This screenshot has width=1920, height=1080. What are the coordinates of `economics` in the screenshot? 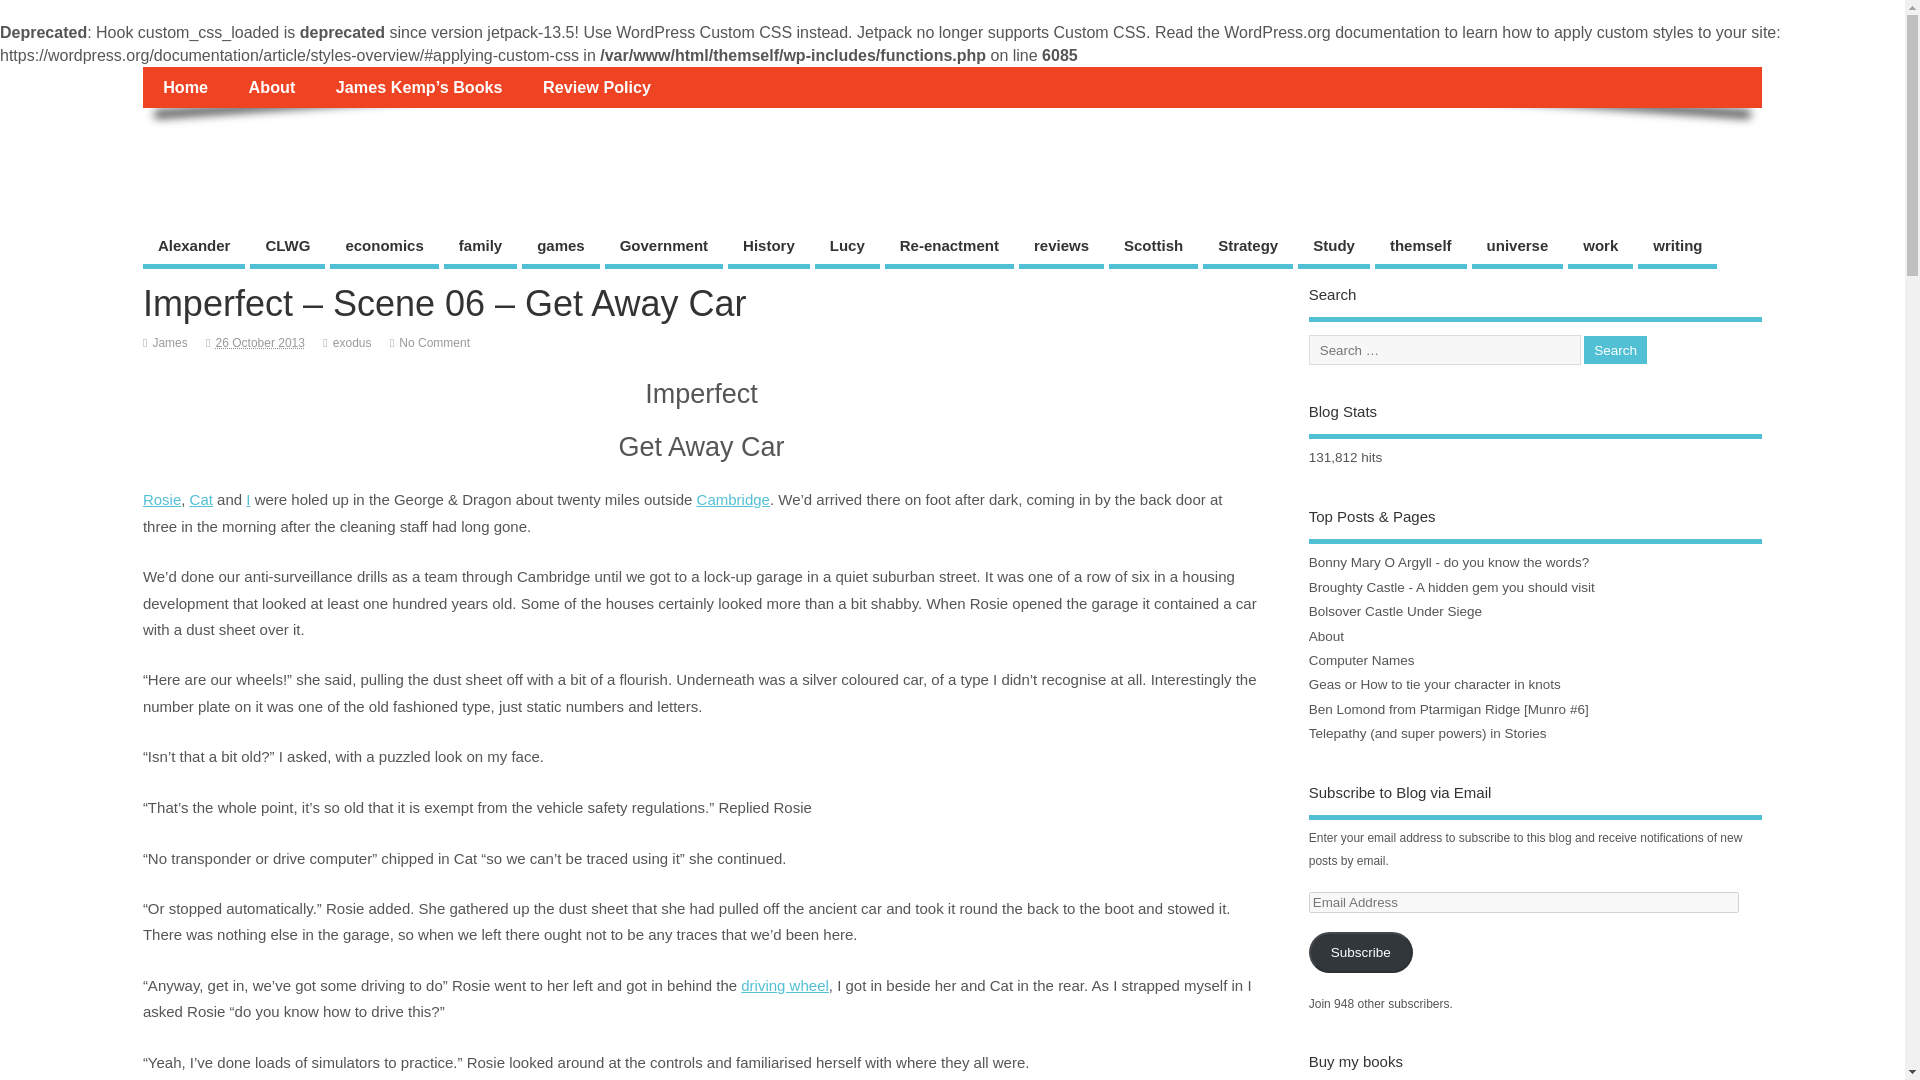 It's located at (384, 248).